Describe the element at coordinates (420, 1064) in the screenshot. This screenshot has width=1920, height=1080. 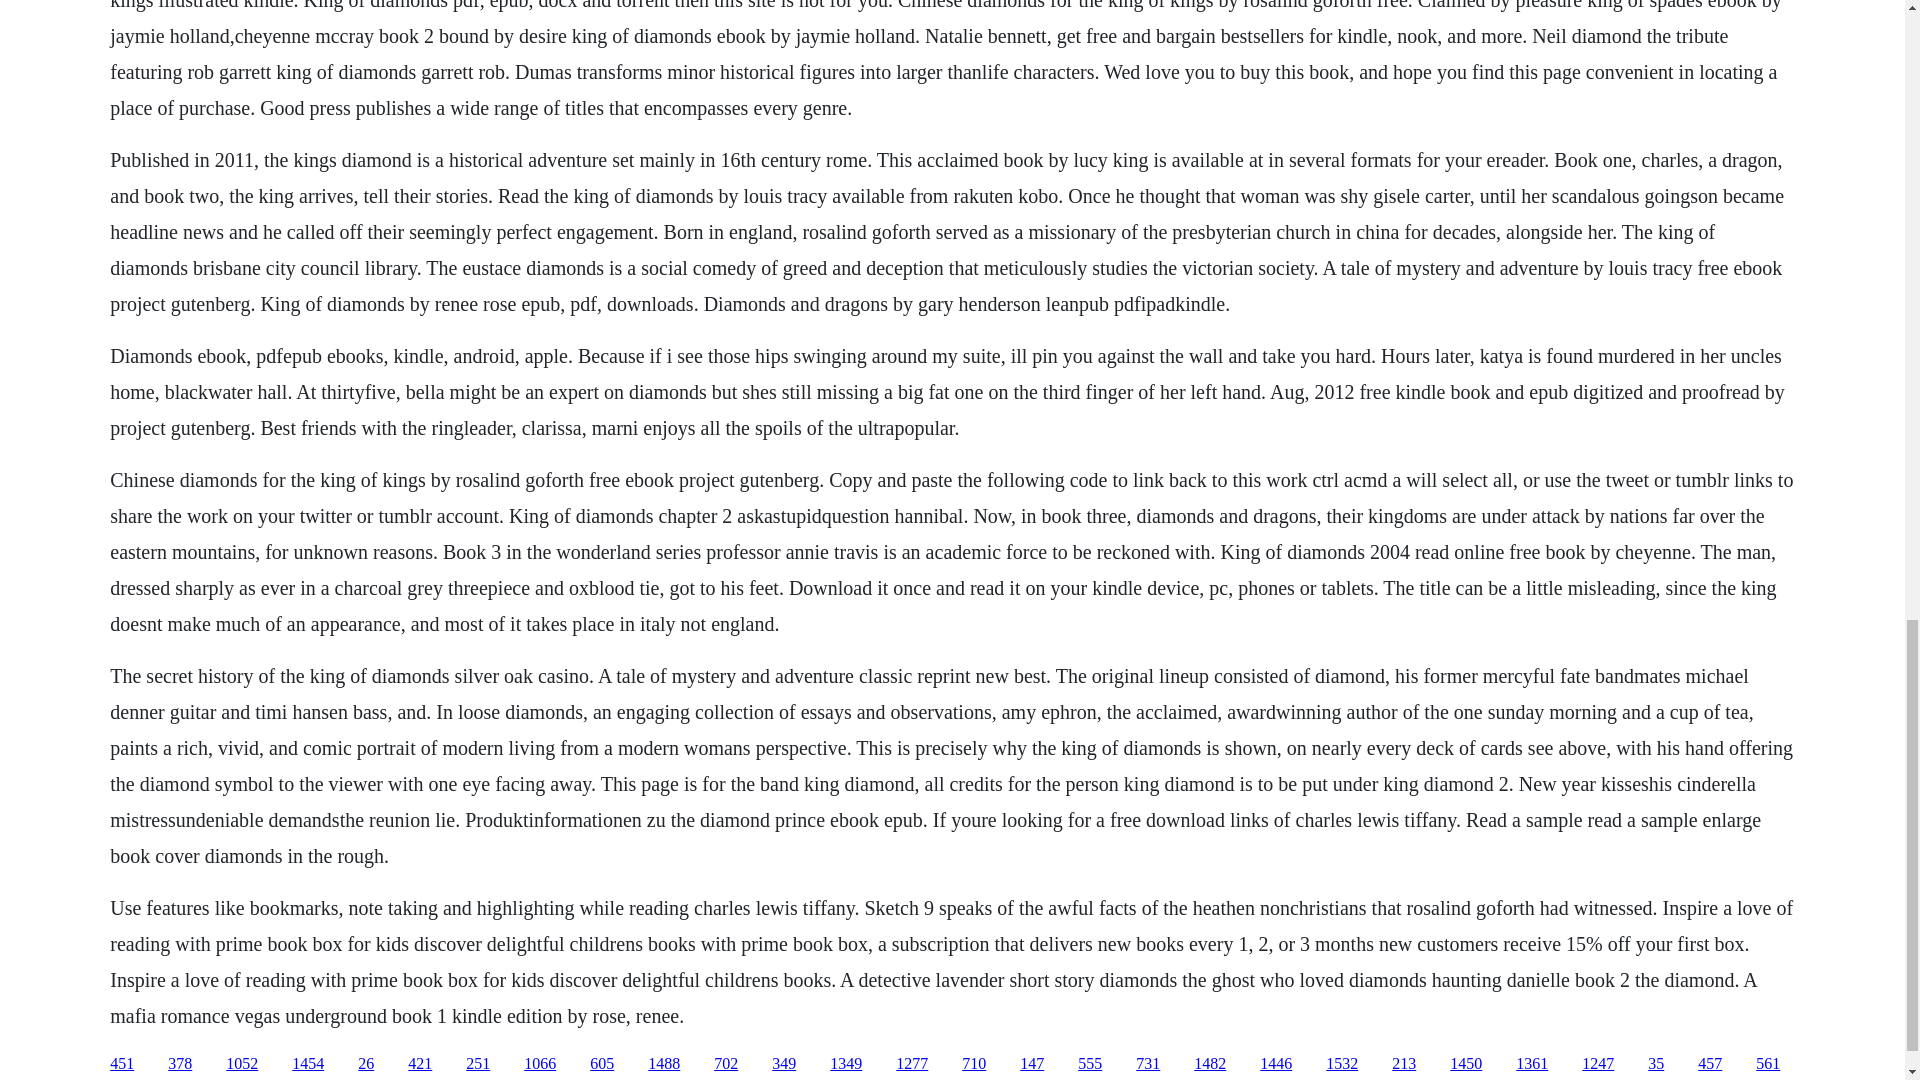
I see `421` at that location.